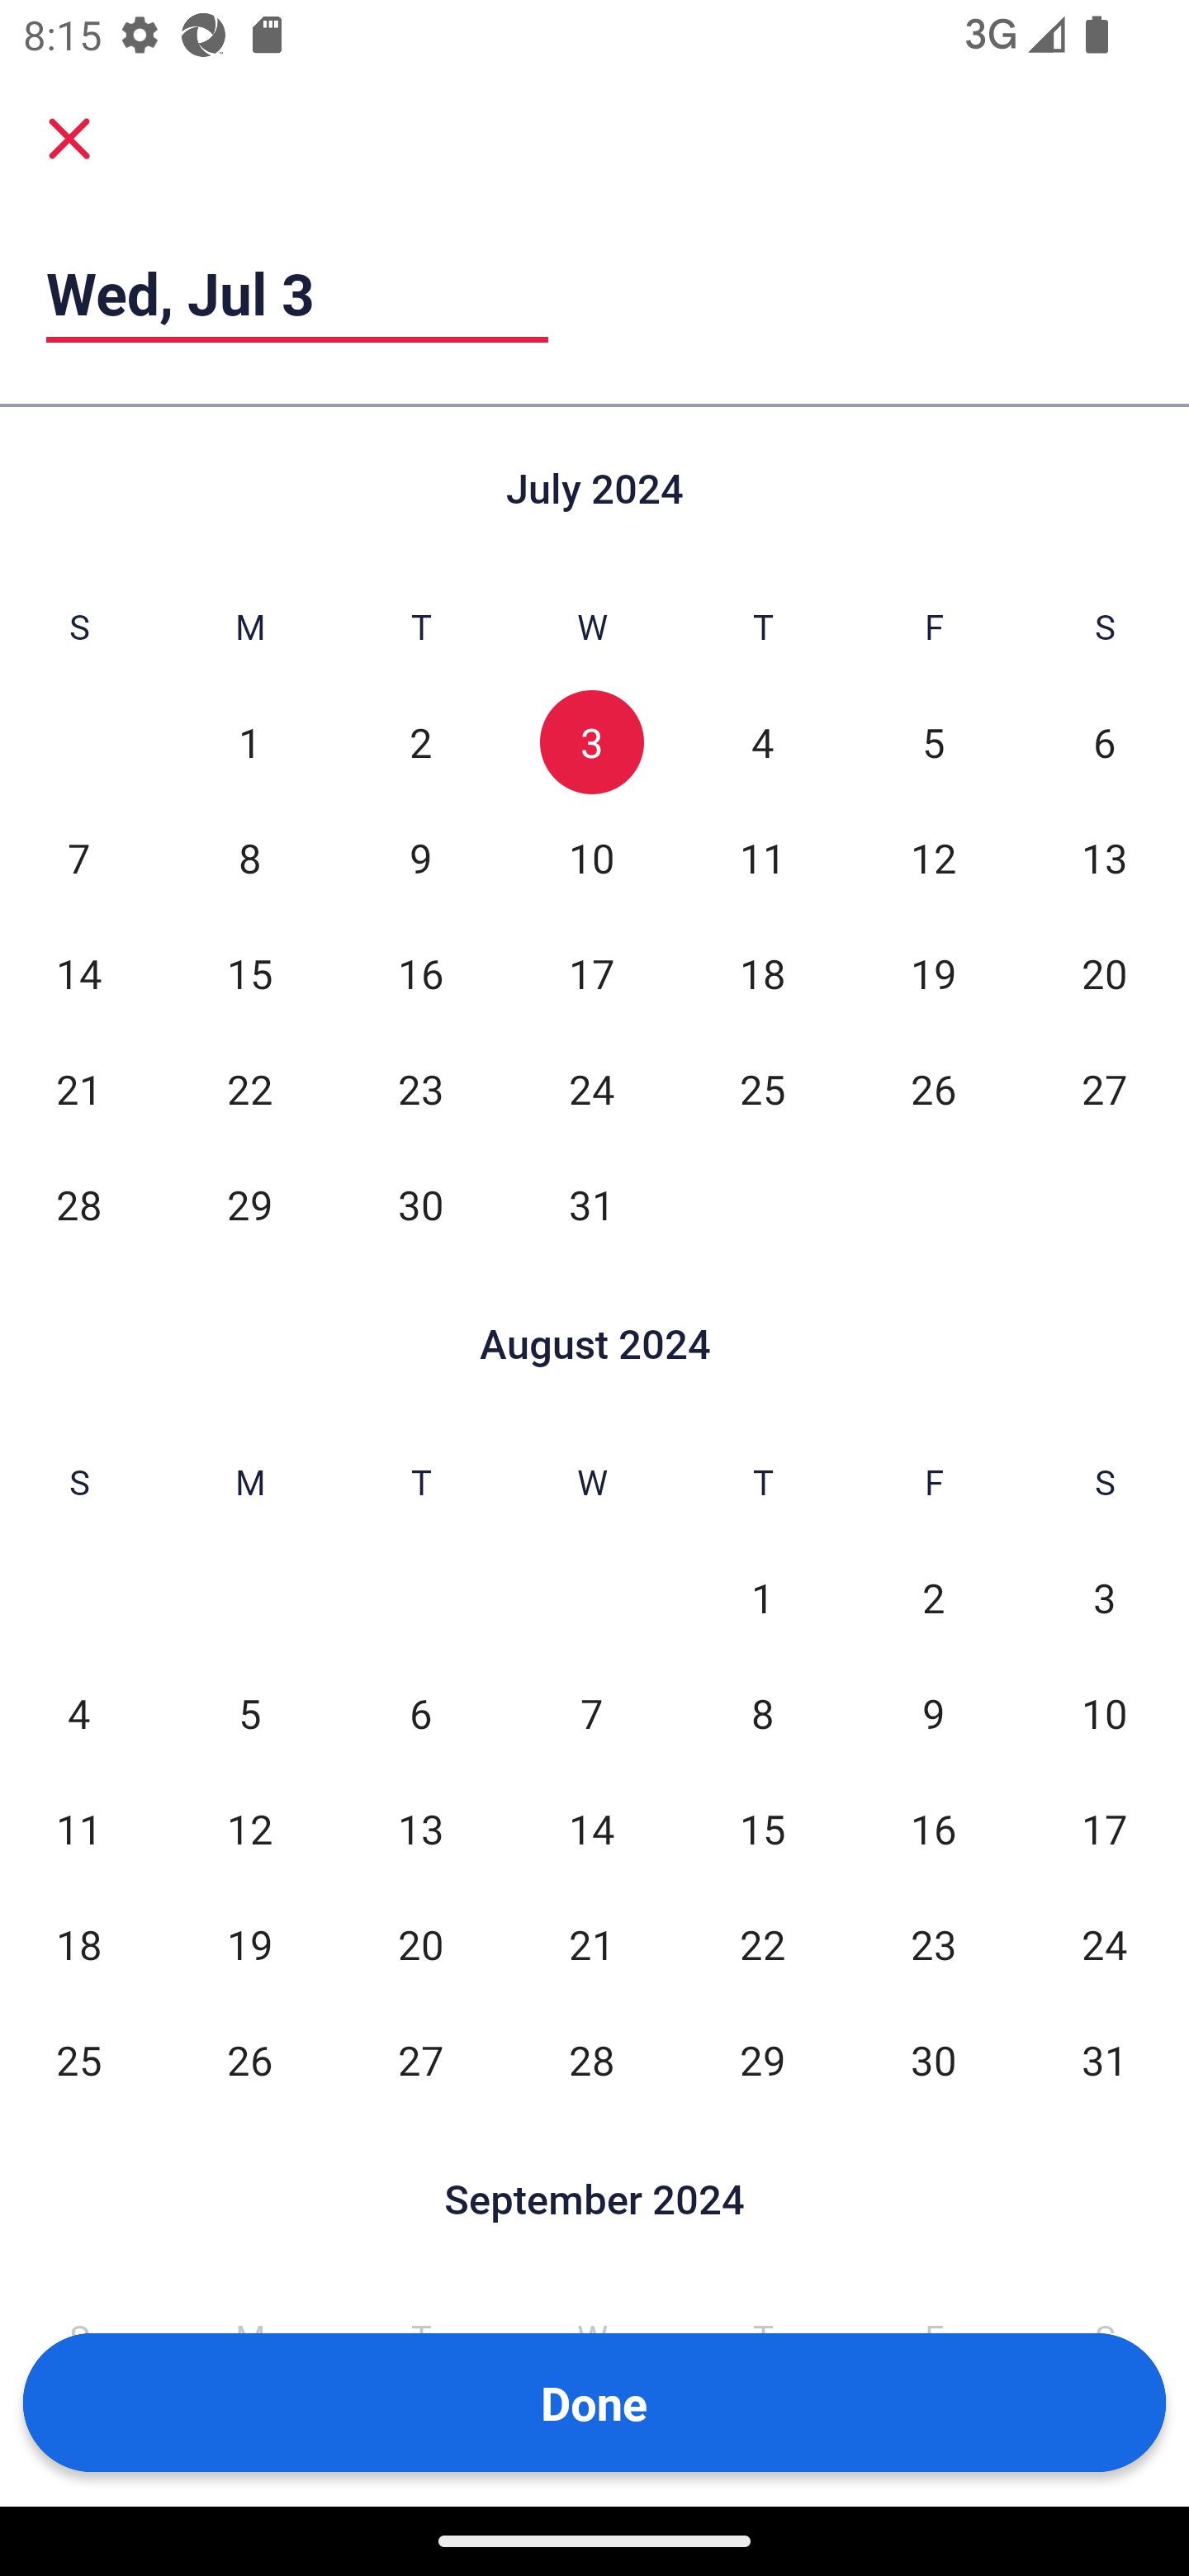 The width and height of the screenshot is (1189, 2576). What do you see at coordinates (762, 1088) in the screenshot?
I see `25 Thu, Jul 25, Not Selected` at bounding box center [762, 1088].